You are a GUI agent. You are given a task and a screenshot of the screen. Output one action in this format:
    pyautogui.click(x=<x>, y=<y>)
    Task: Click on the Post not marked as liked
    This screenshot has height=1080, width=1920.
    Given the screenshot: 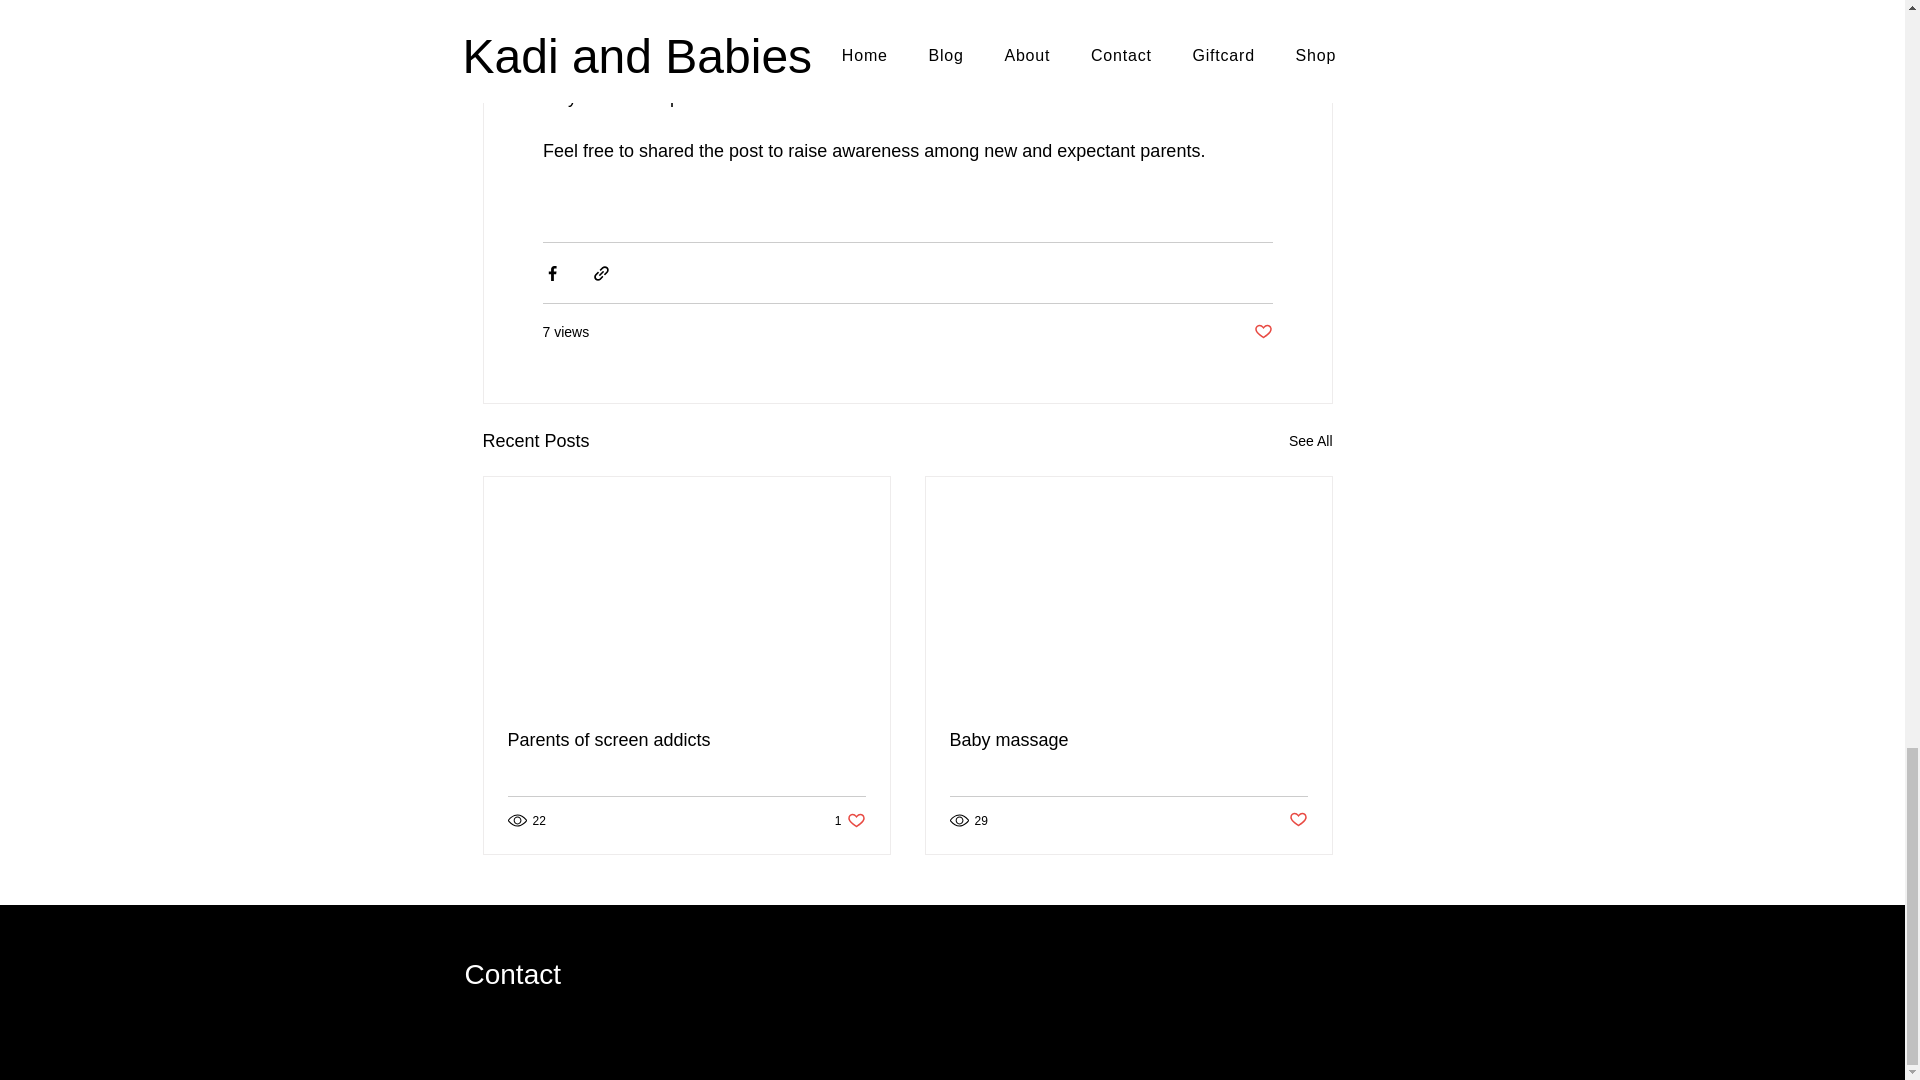 What is the action you would take?
    pyautogui.click(x=1298, y=820)
    